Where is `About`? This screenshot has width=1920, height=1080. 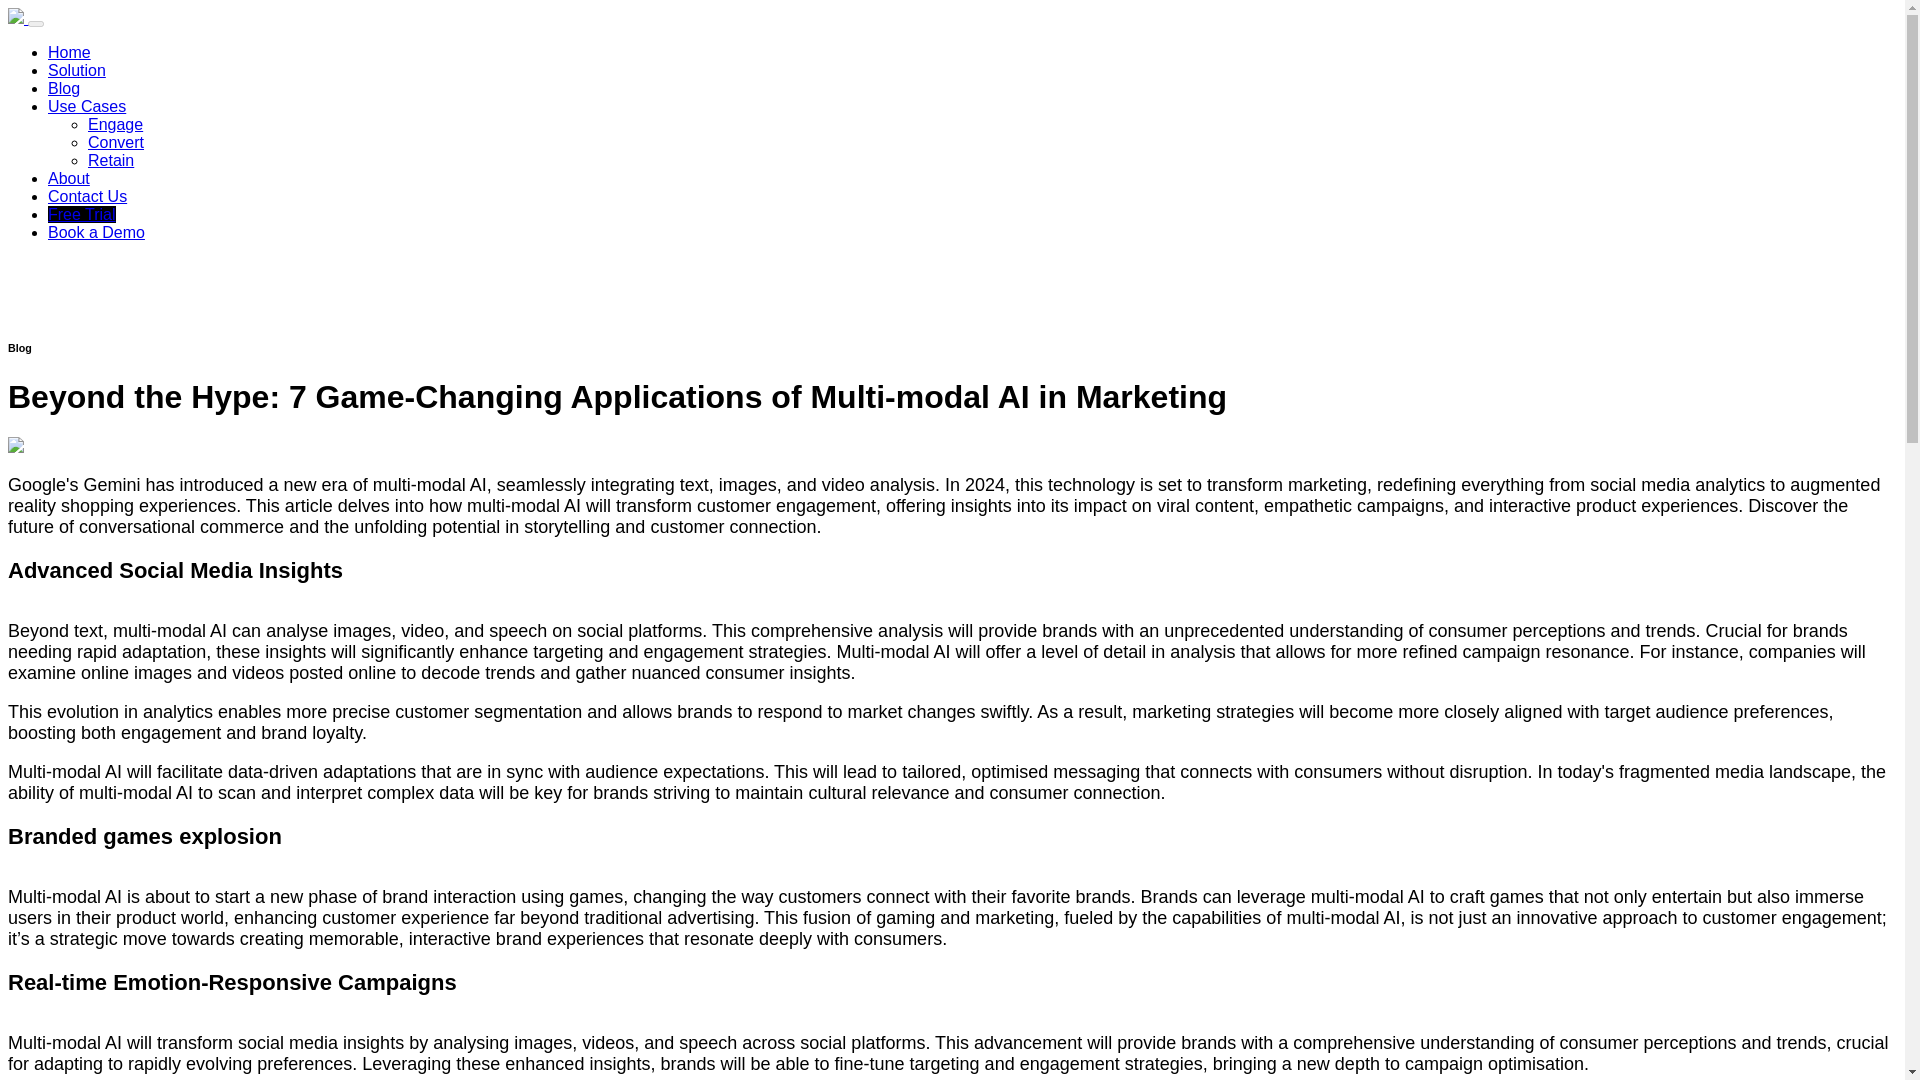
About is located at coordinates (69, 178).